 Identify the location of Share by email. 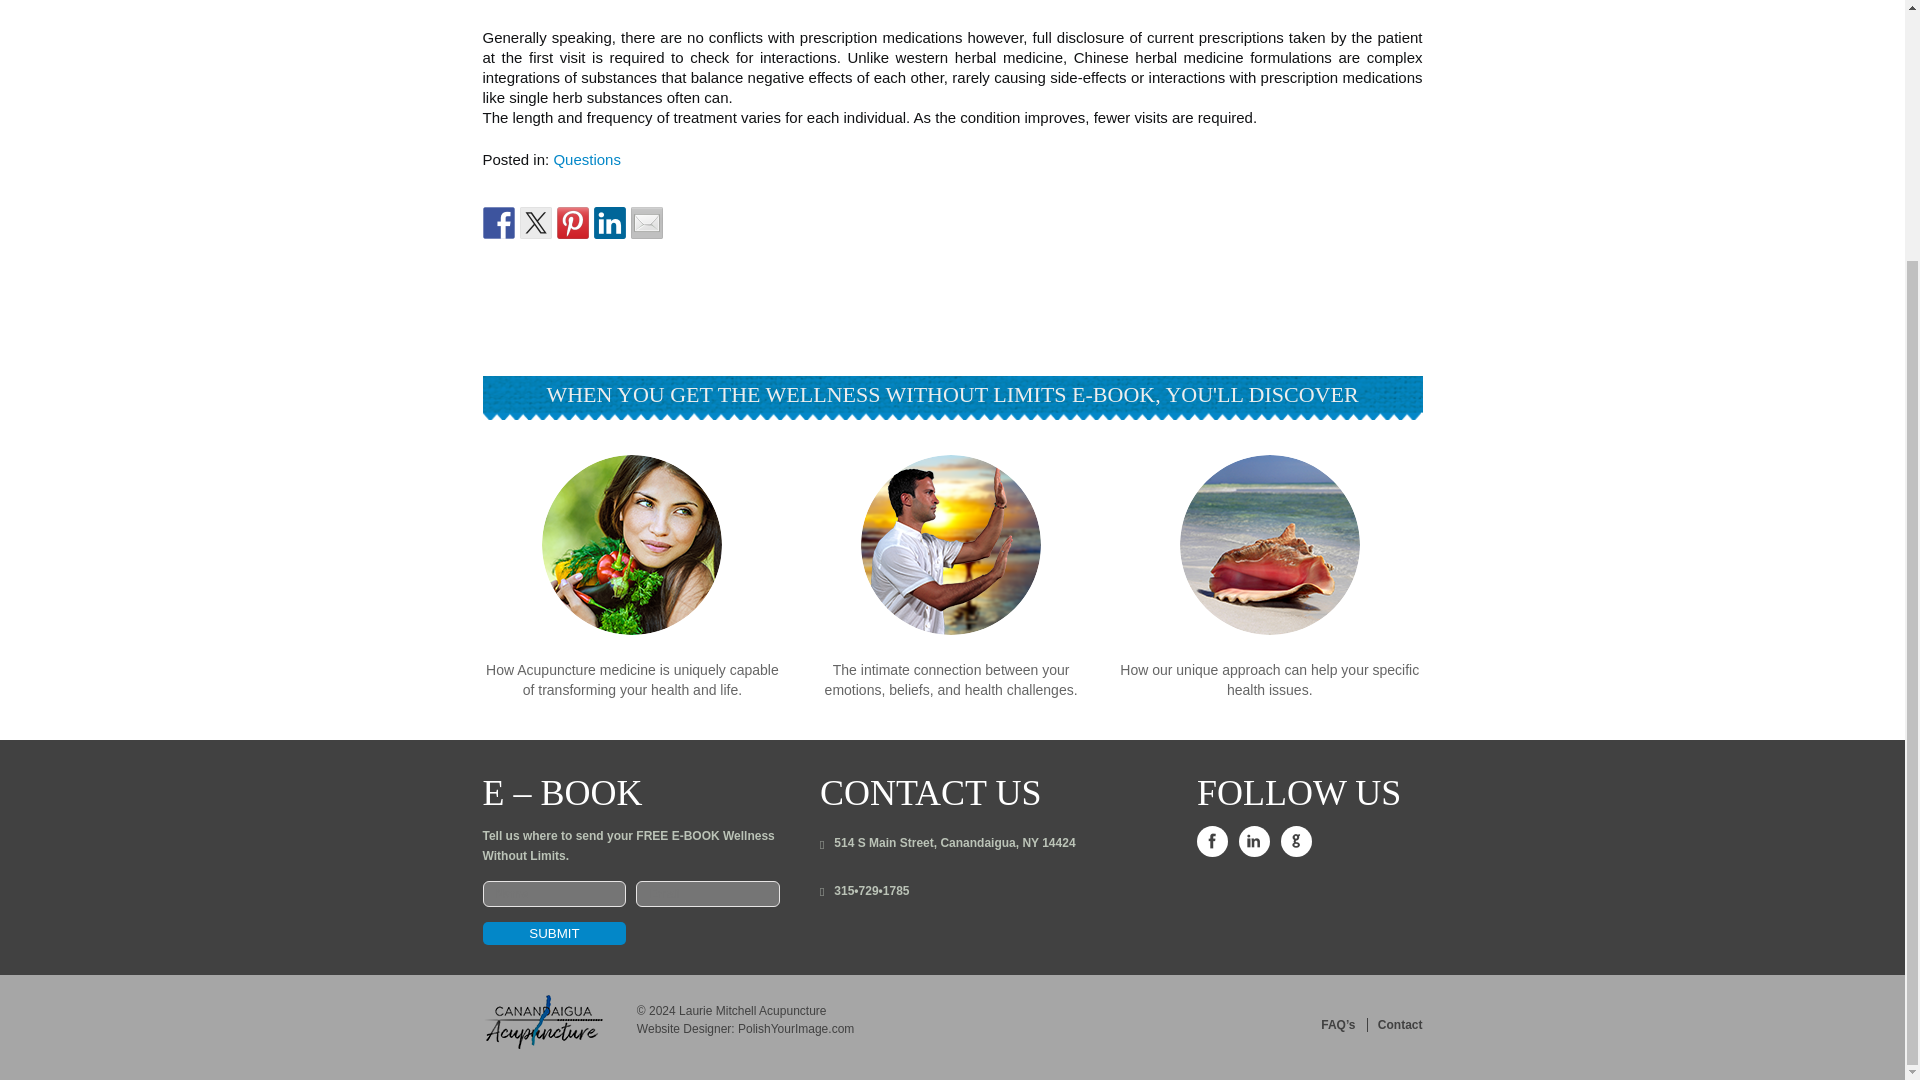
(646, 222).